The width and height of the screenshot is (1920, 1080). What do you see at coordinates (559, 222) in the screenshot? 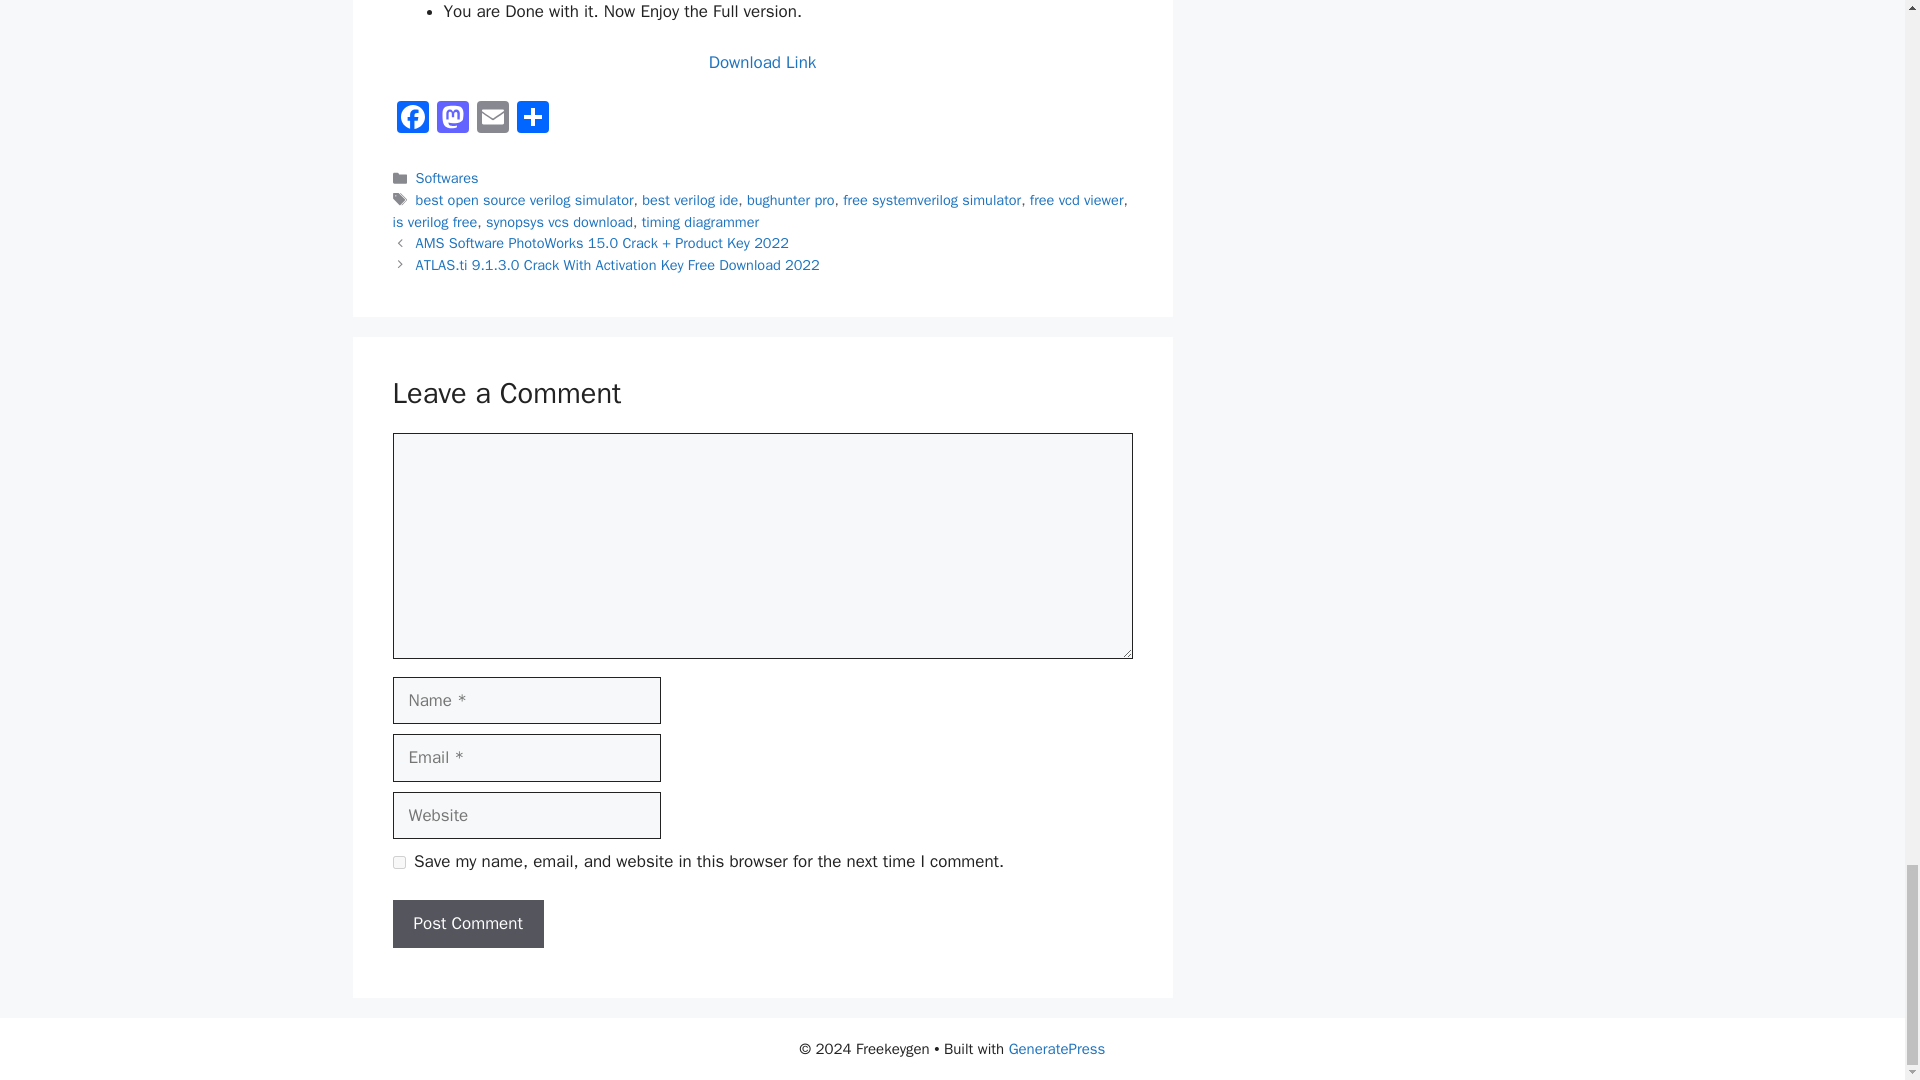
I see `synopsys vcs download` at bounding box center [559, 222].